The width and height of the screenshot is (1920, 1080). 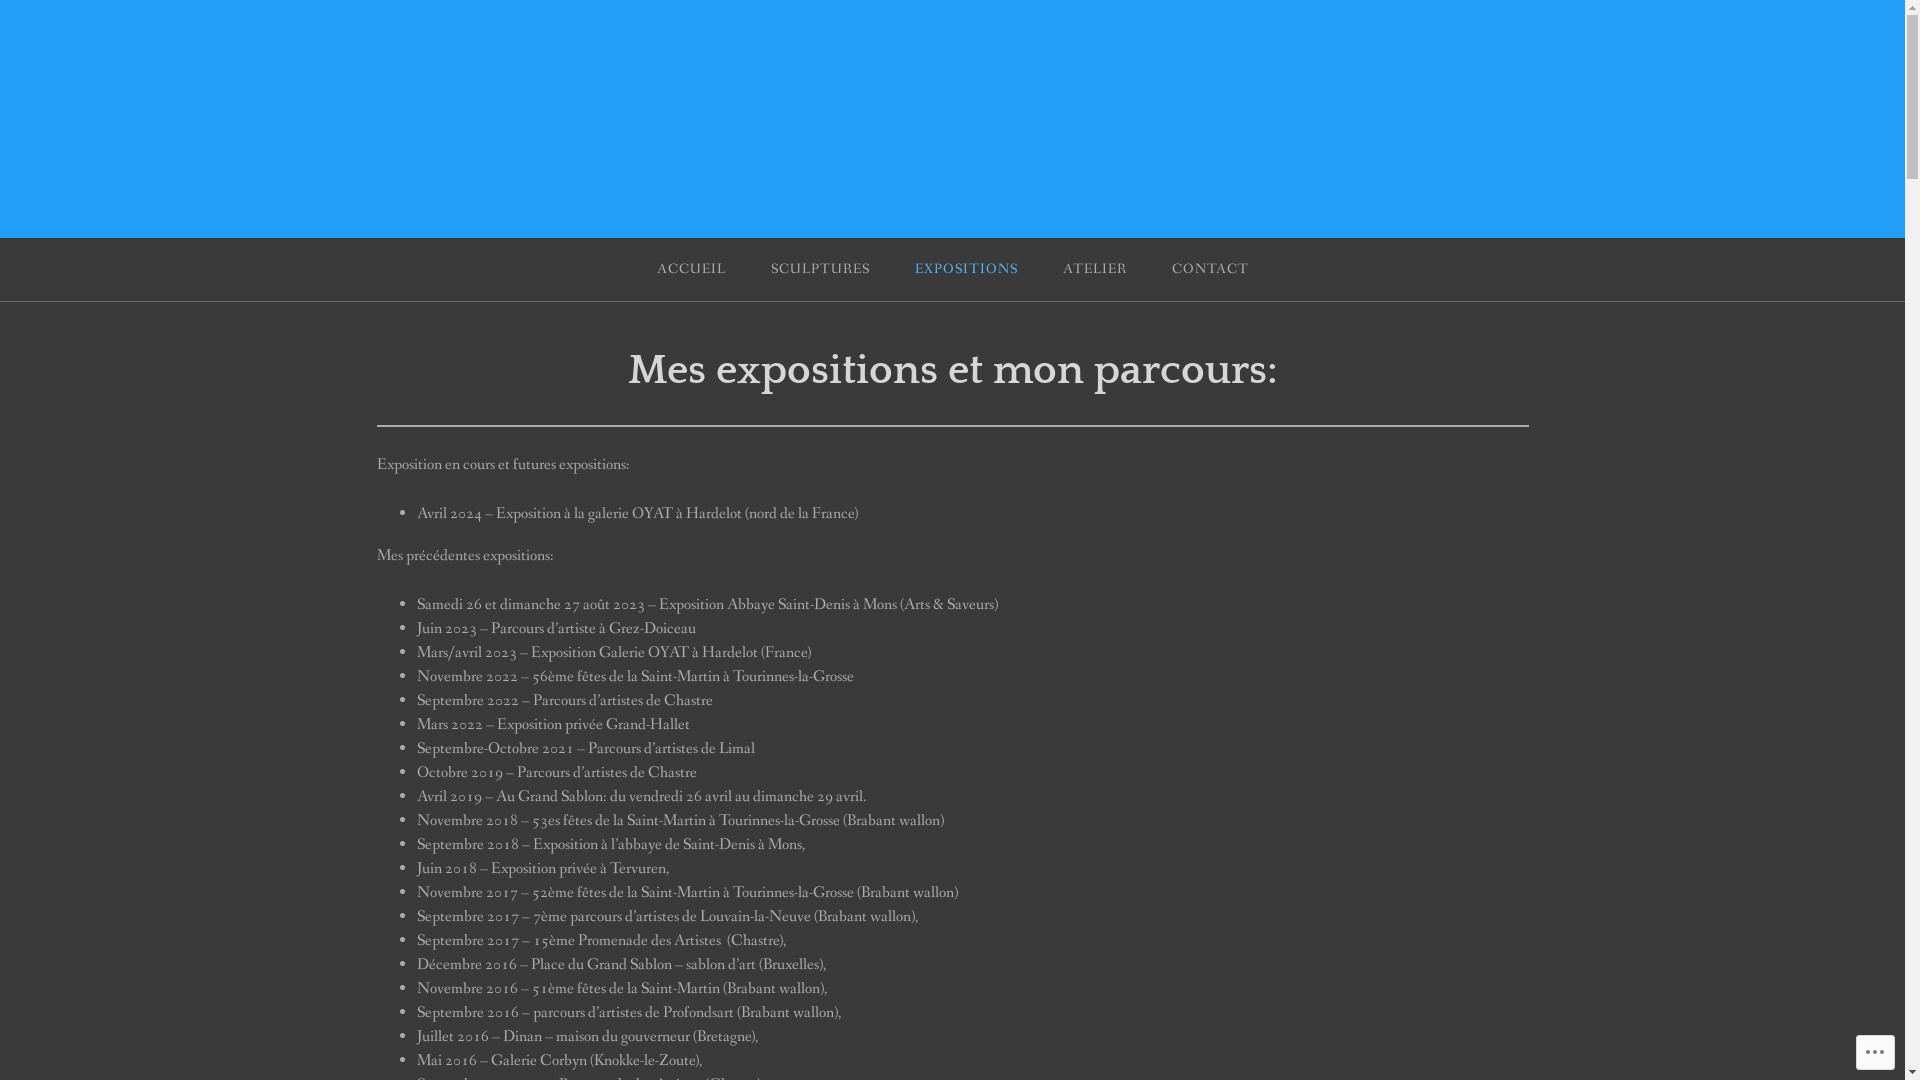 I want to click on SCULPTURES, so click(x=820, y=270).